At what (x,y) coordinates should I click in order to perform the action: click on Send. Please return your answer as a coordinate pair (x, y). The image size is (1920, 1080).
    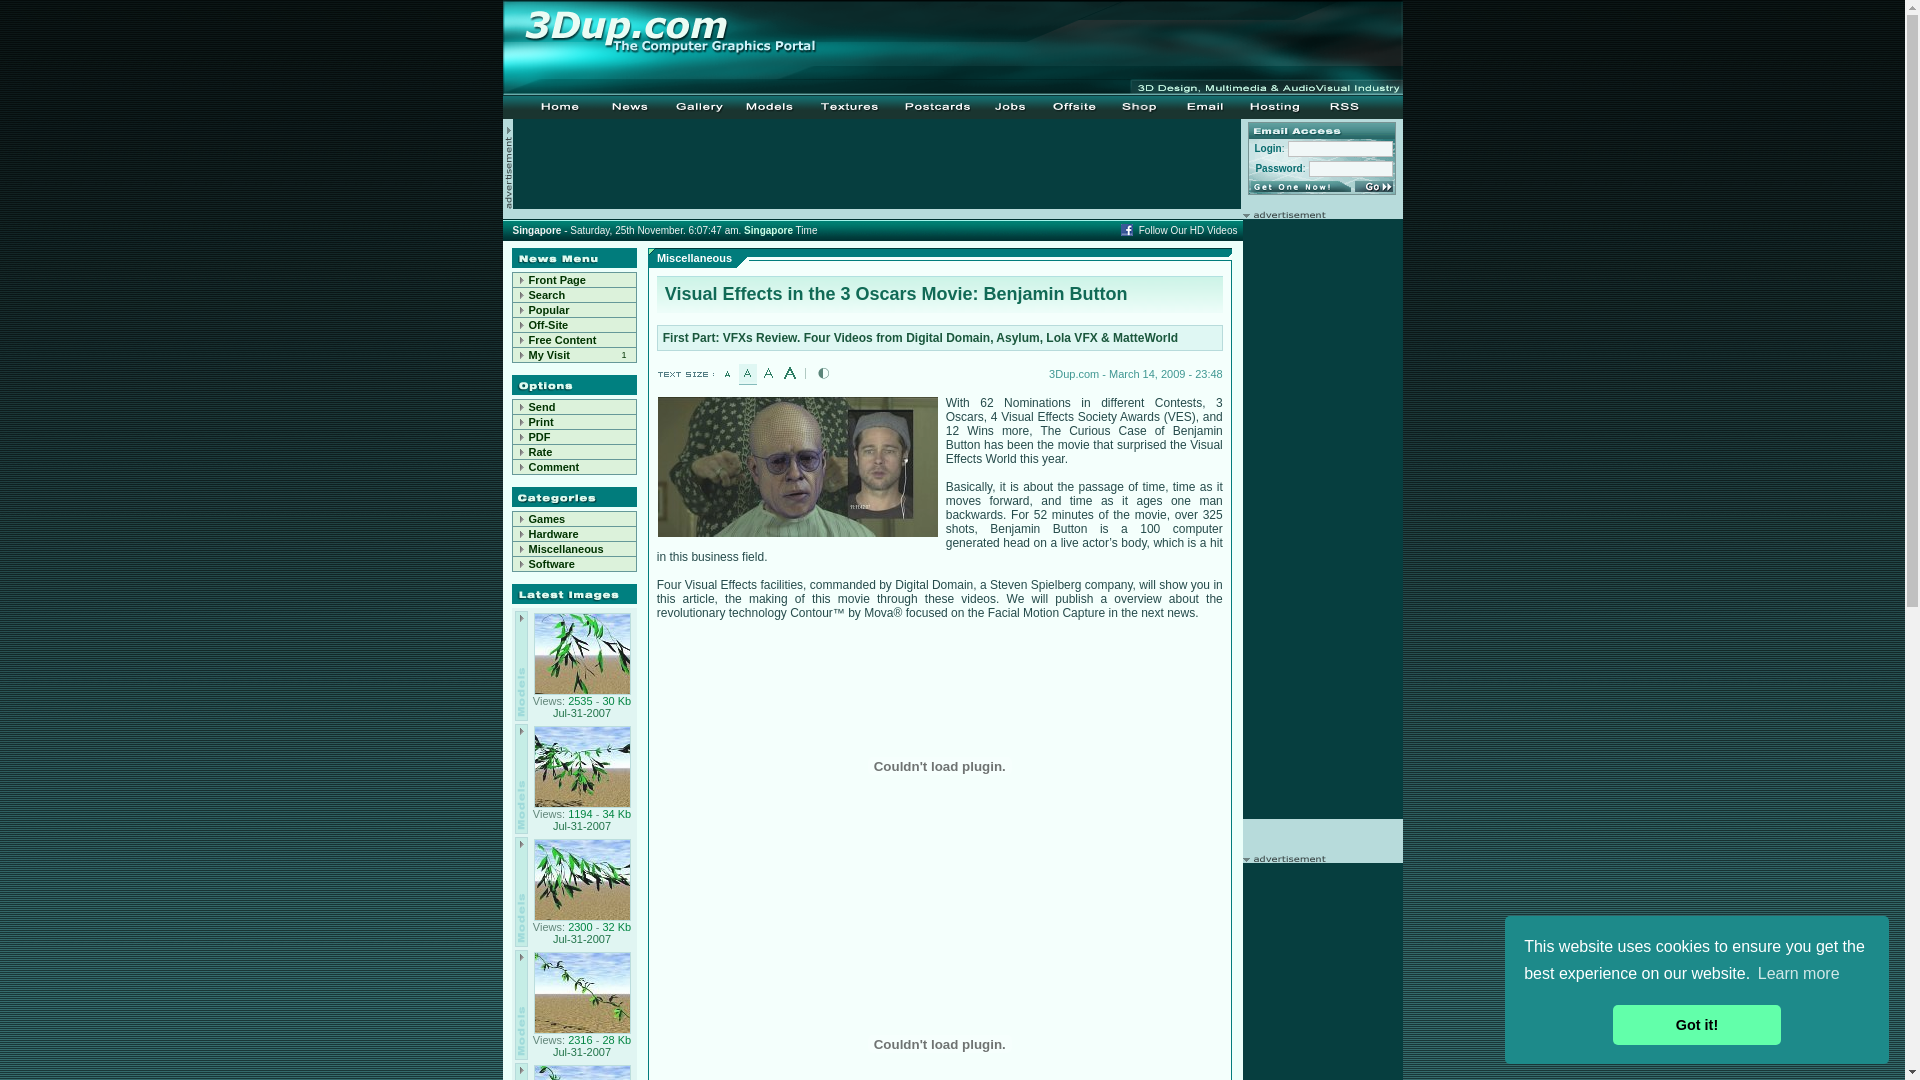
    Looking at the image, I should click on (574, 408).